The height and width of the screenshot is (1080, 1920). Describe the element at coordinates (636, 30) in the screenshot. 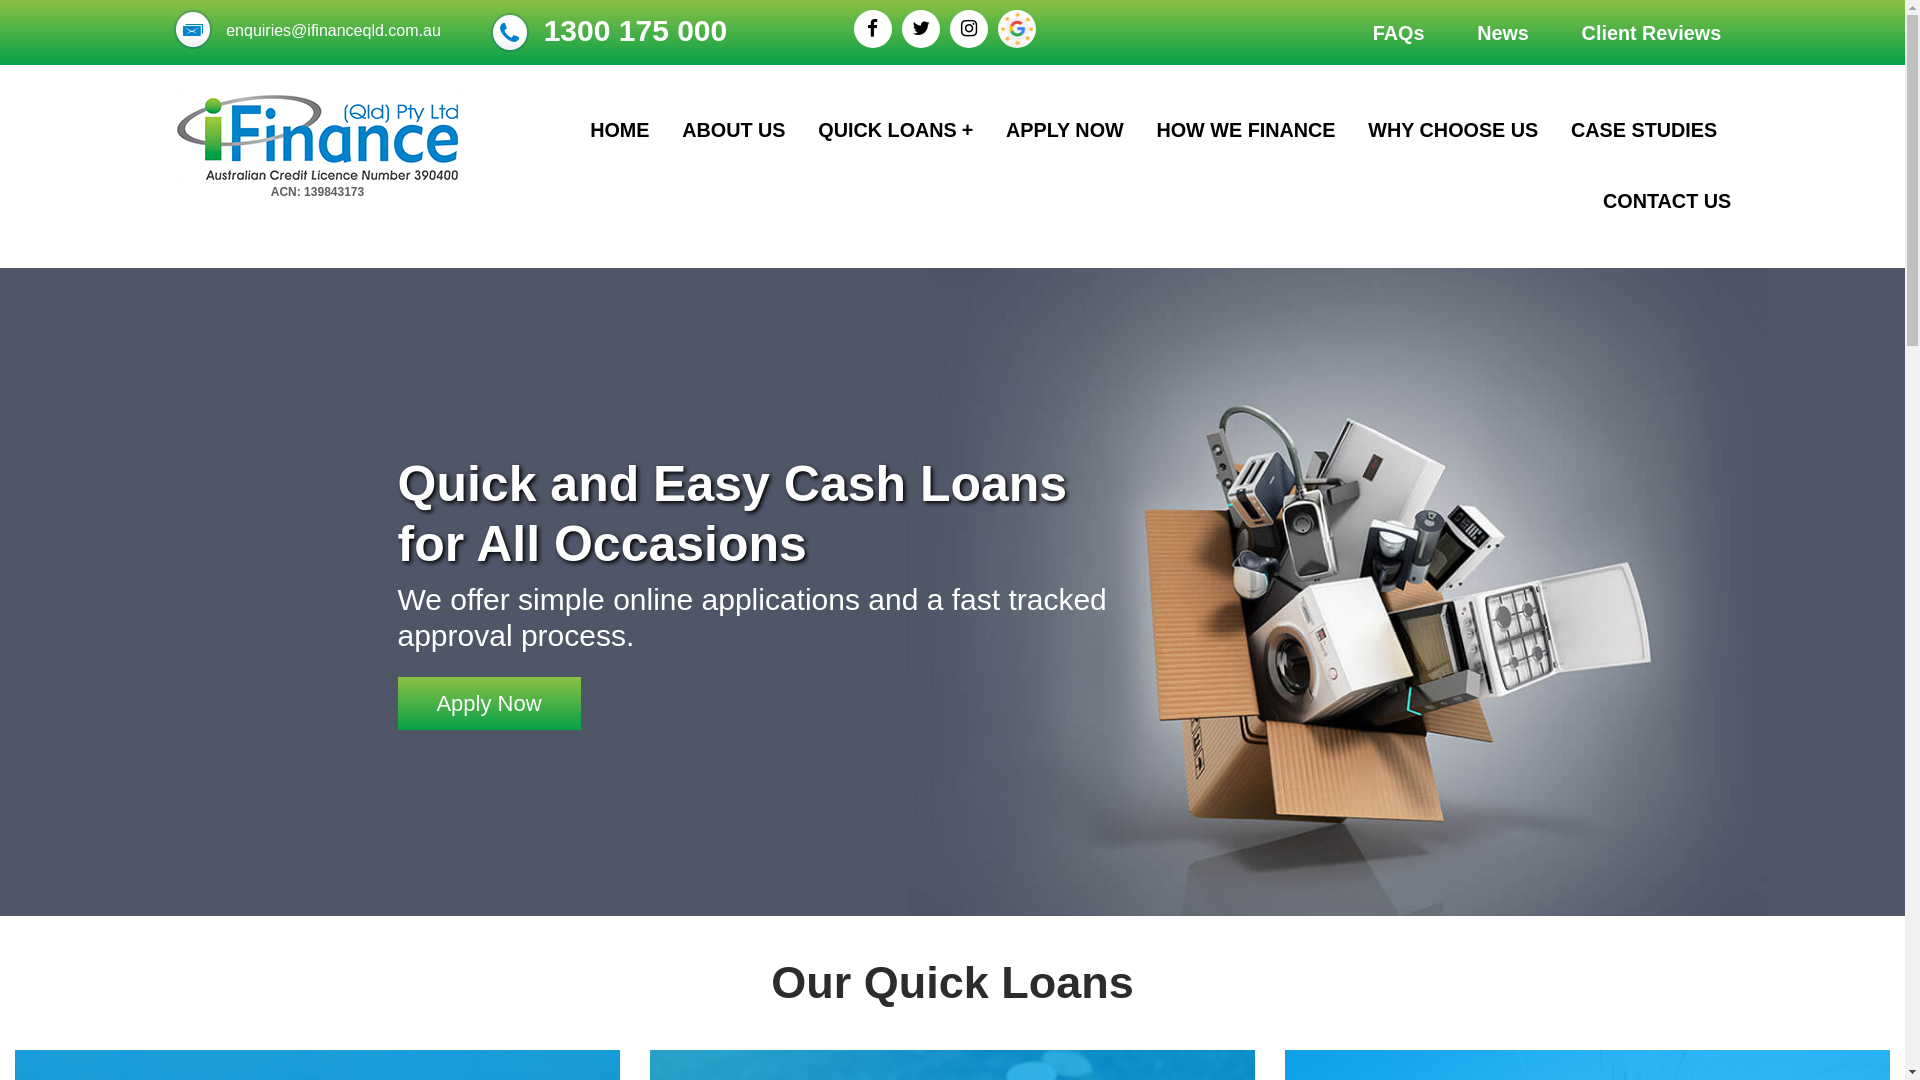

I see `1300 175 000` at that location.